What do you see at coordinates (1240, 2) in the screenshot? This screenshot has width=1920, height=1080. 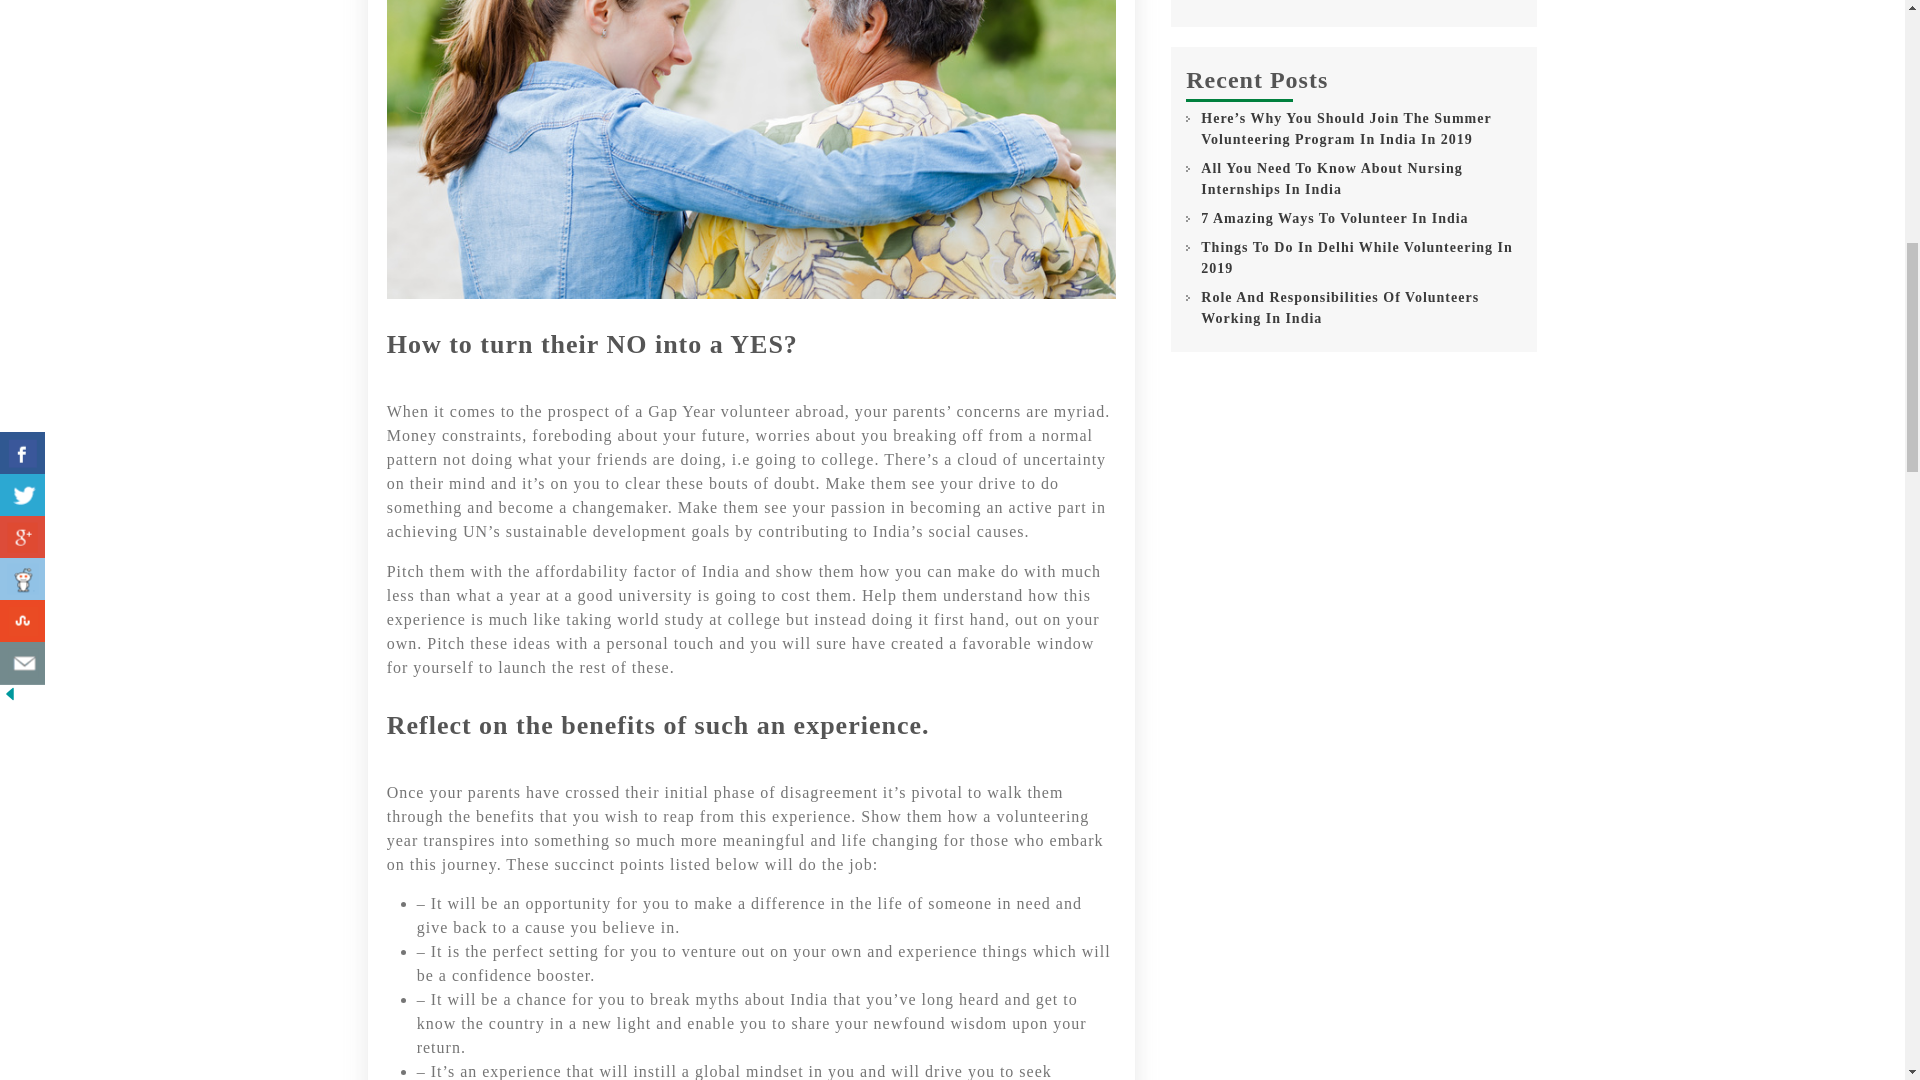 I see `Contact Us` at bounding box center [1240, 2].